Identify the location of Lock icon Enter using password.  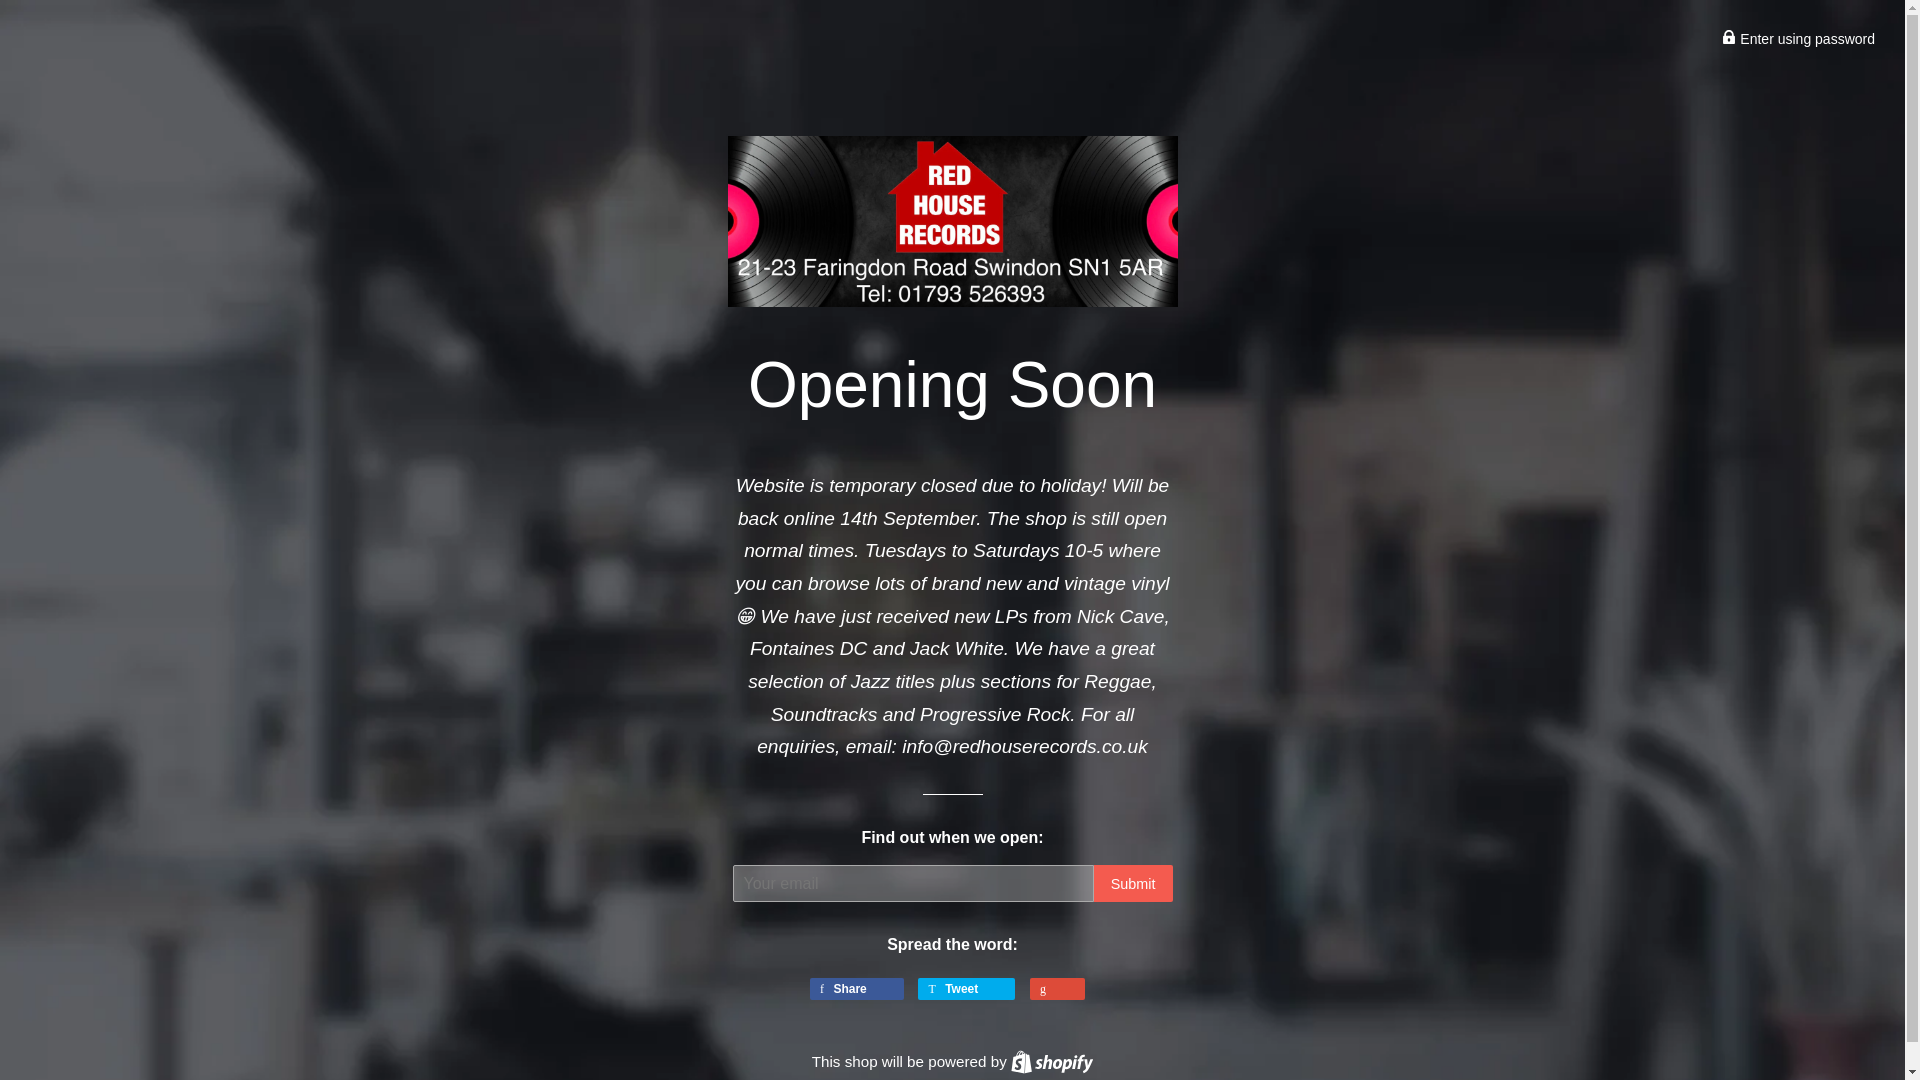
(966, 989).